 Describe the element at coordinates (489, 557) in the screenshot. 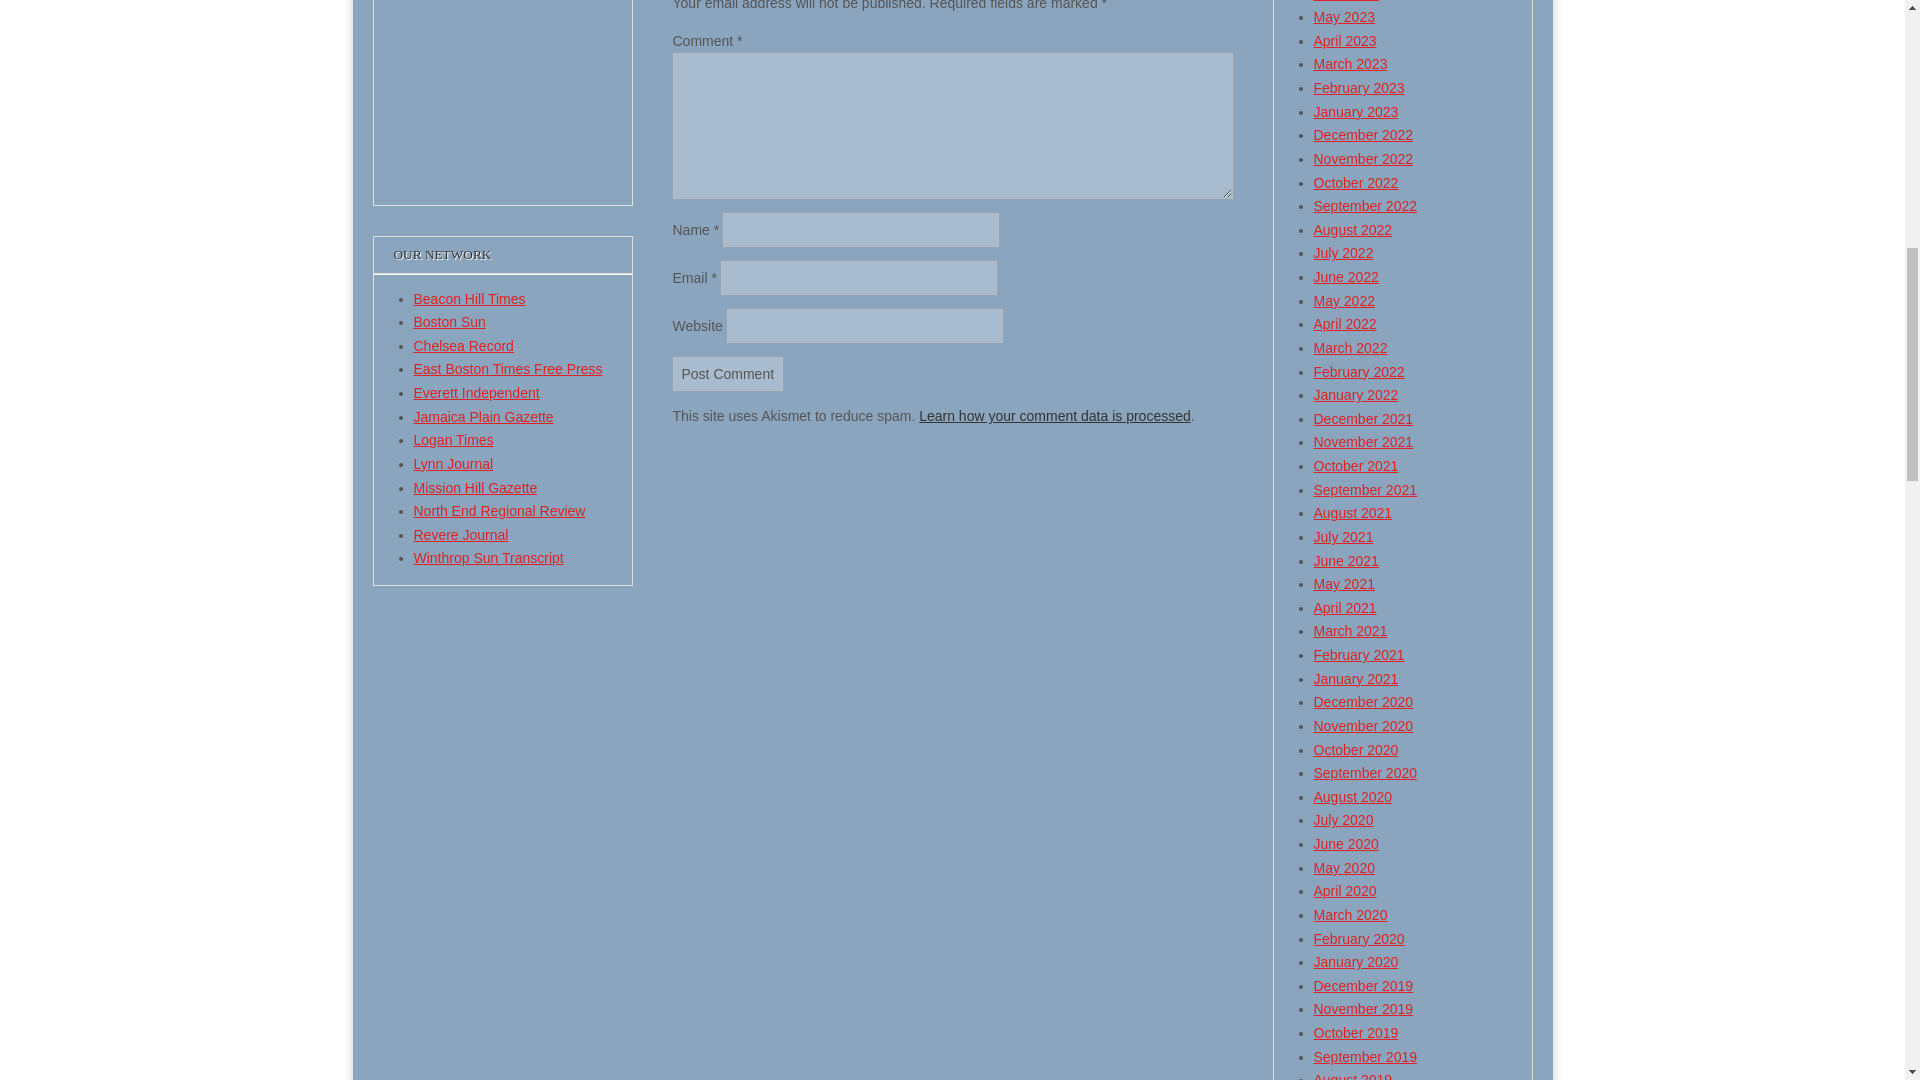

I see `Winthrop Sun Transcript` at that location.